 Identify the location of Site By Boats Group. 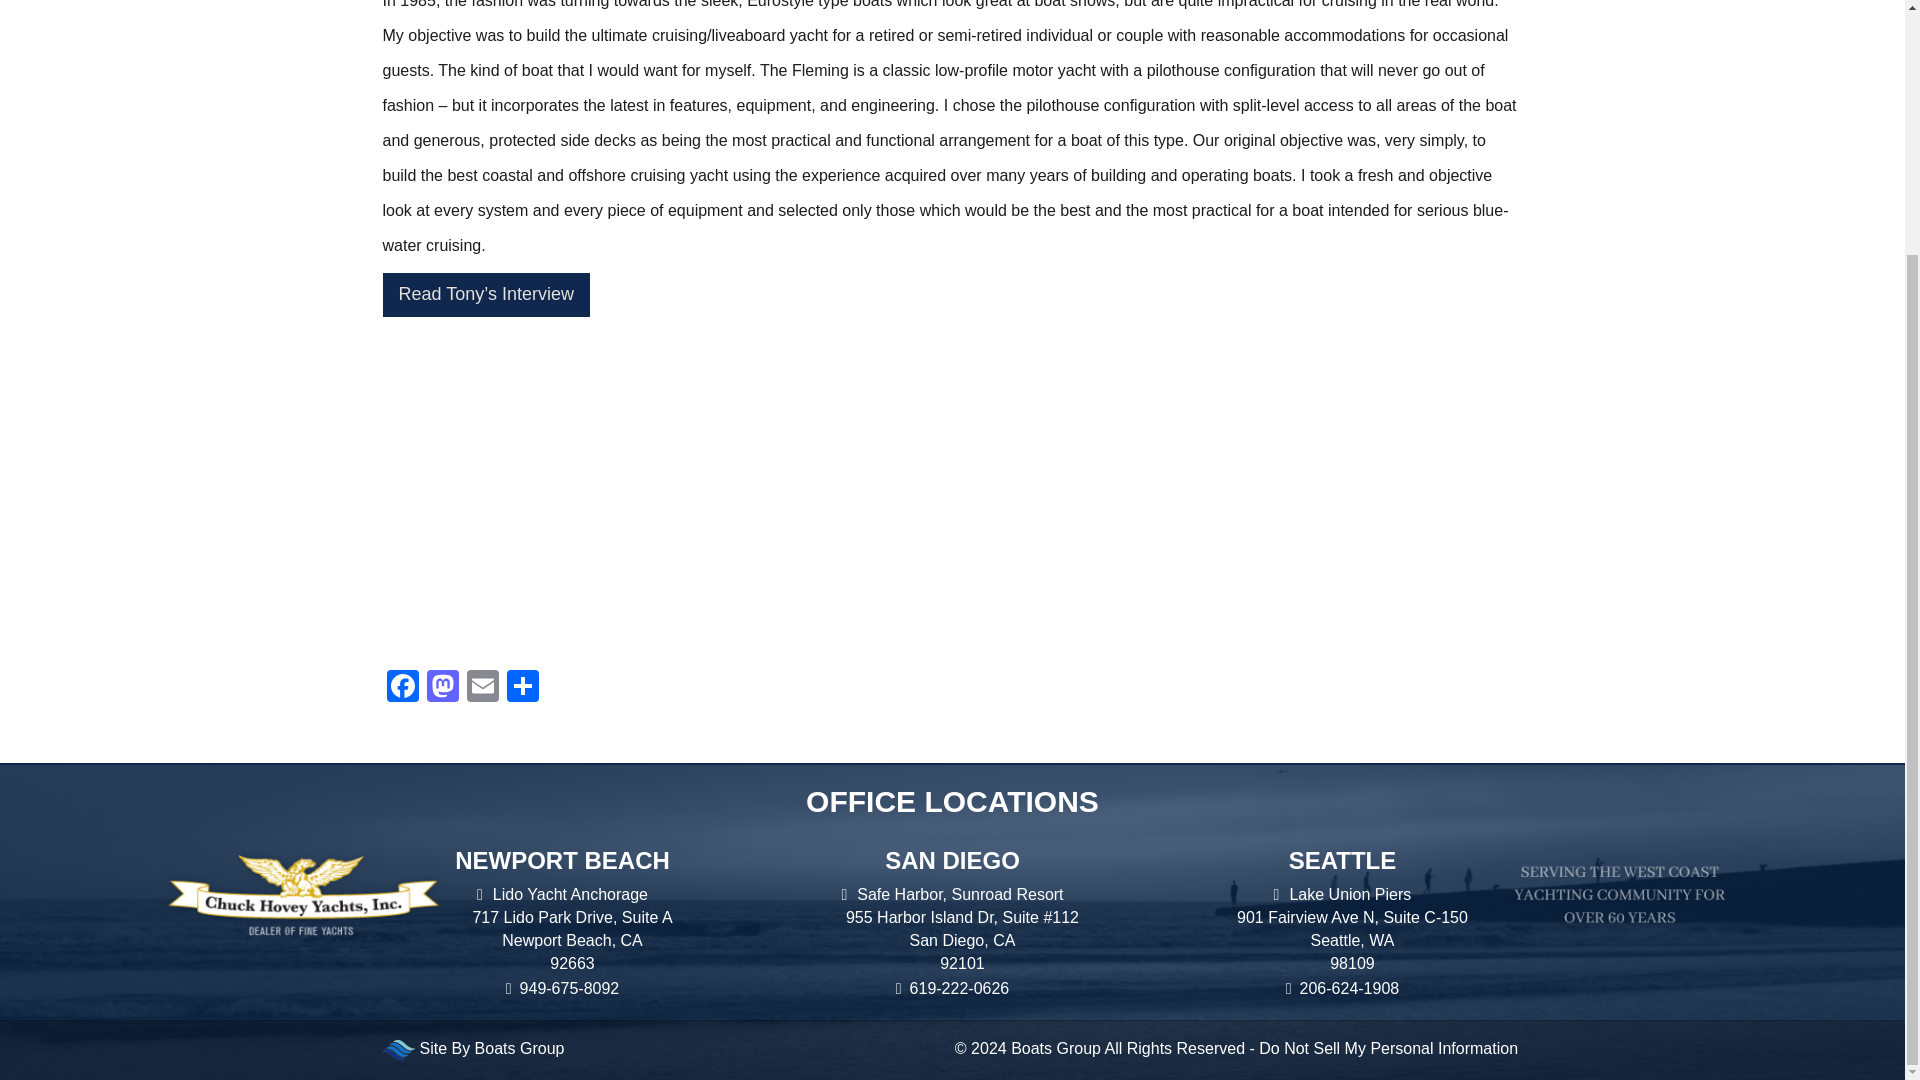
(493, 1048).